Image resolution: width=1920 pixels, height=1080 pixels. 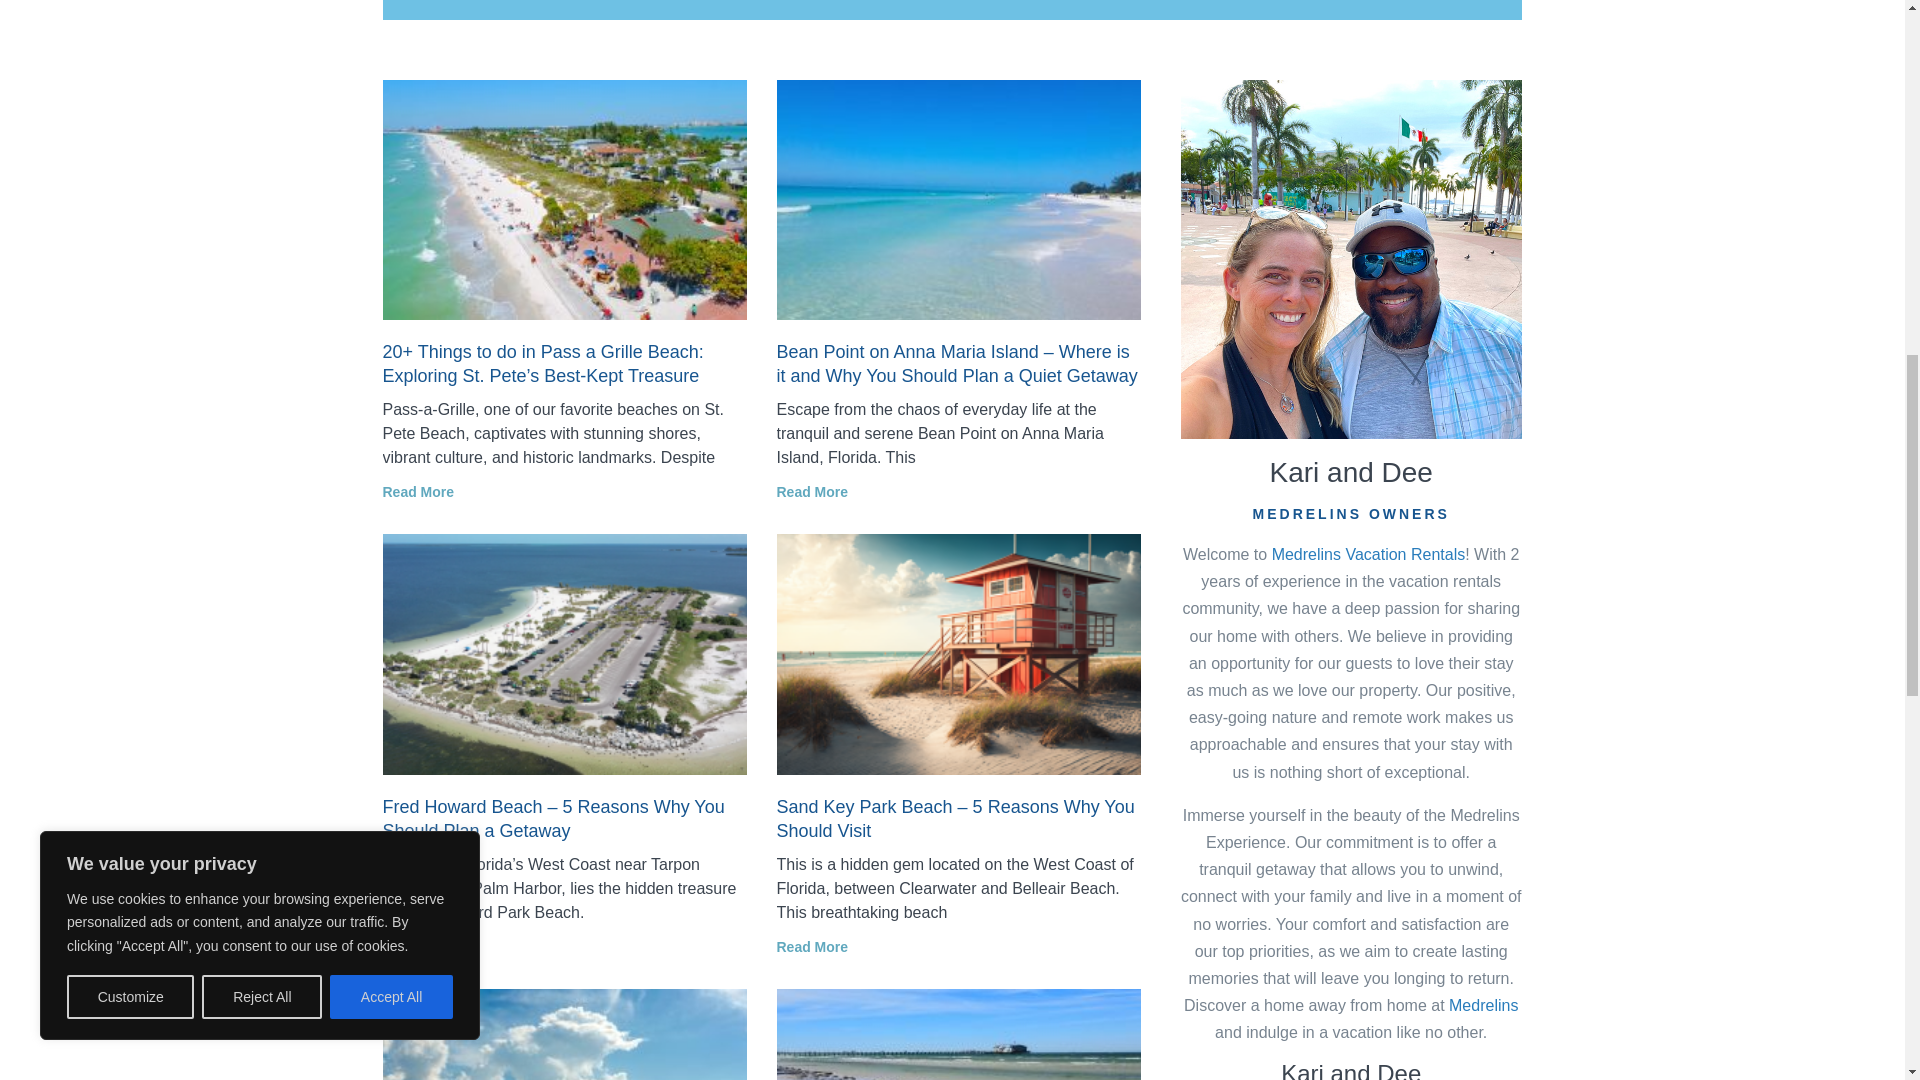 I want to click on Read More, so click(x=418, y=492).